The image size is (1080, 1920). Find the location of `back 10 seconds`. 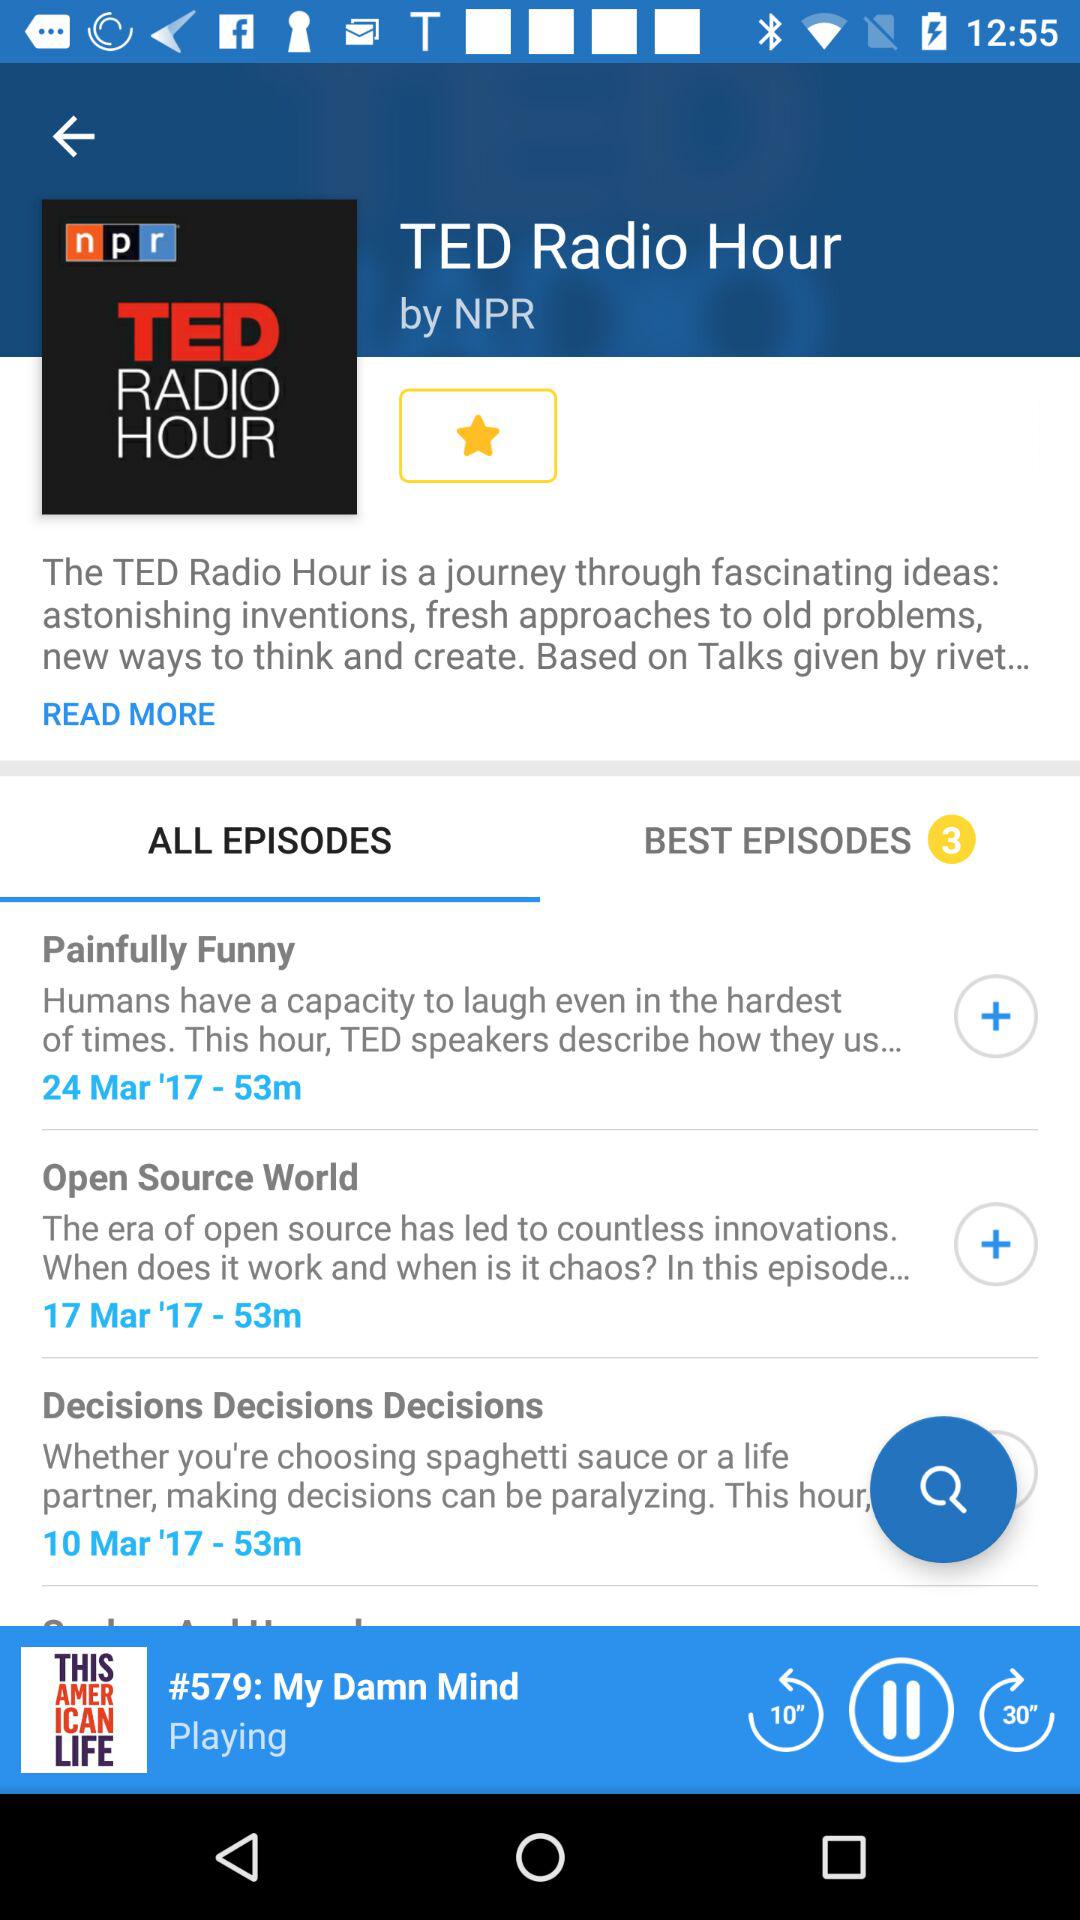

back 10 seconds is located at coordinates (786, 1710).